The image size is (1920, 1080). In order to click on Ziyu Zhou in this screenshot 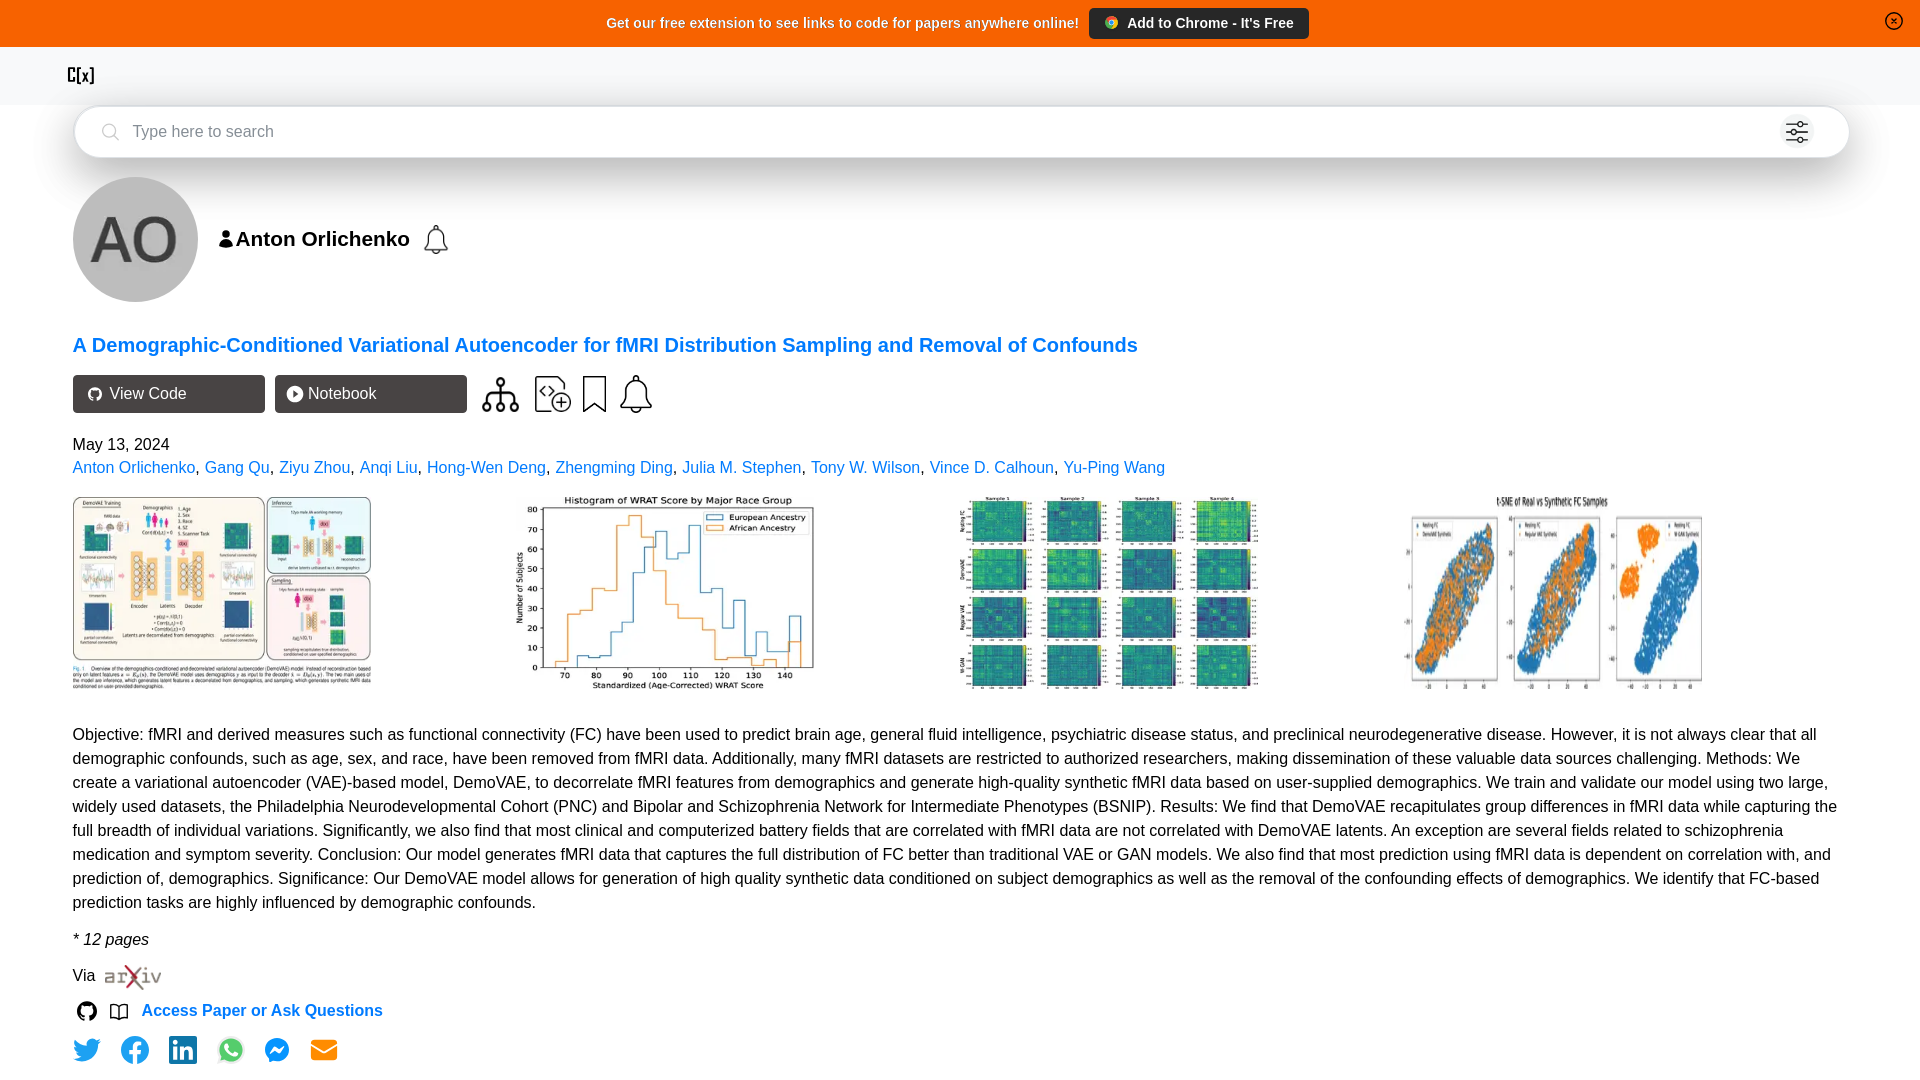, I will do `click(314, 468)`.